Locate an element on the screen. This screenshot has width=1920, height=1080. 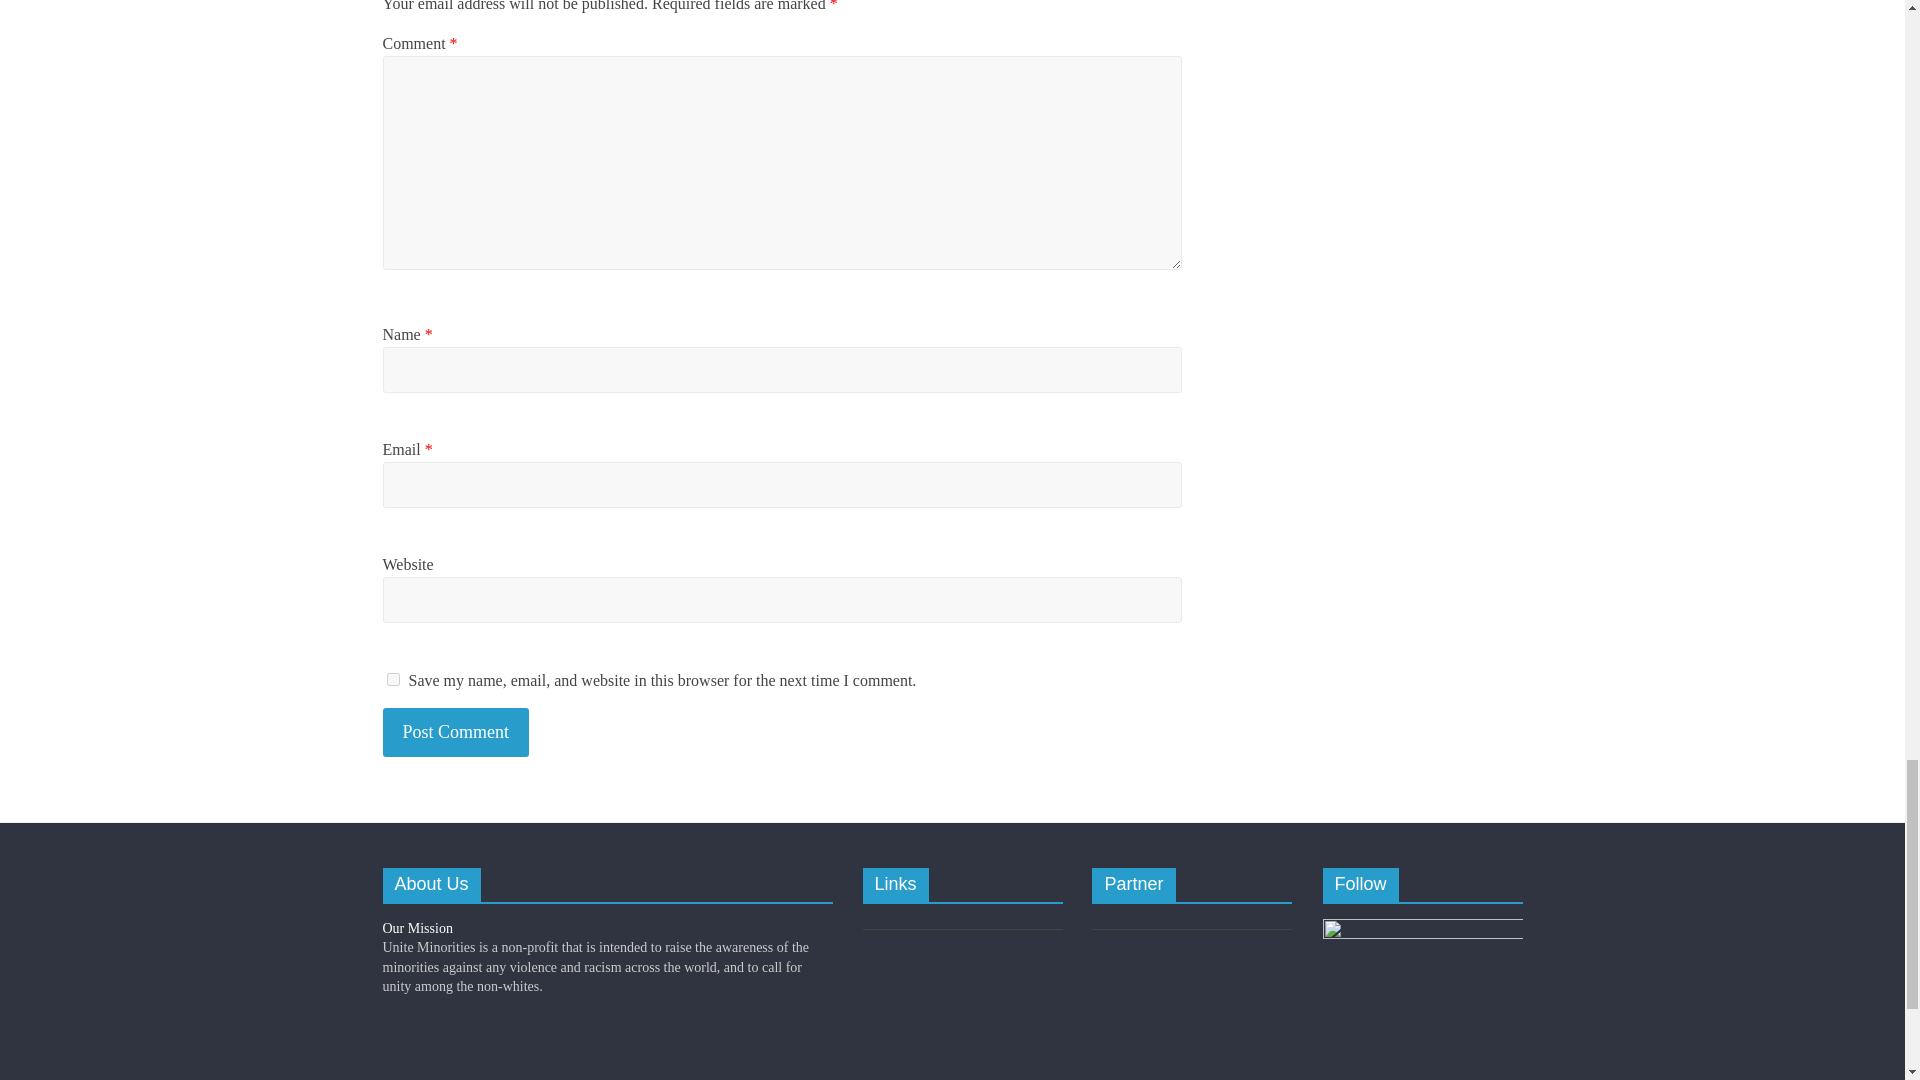
yes is located at coordinates (392, 678).